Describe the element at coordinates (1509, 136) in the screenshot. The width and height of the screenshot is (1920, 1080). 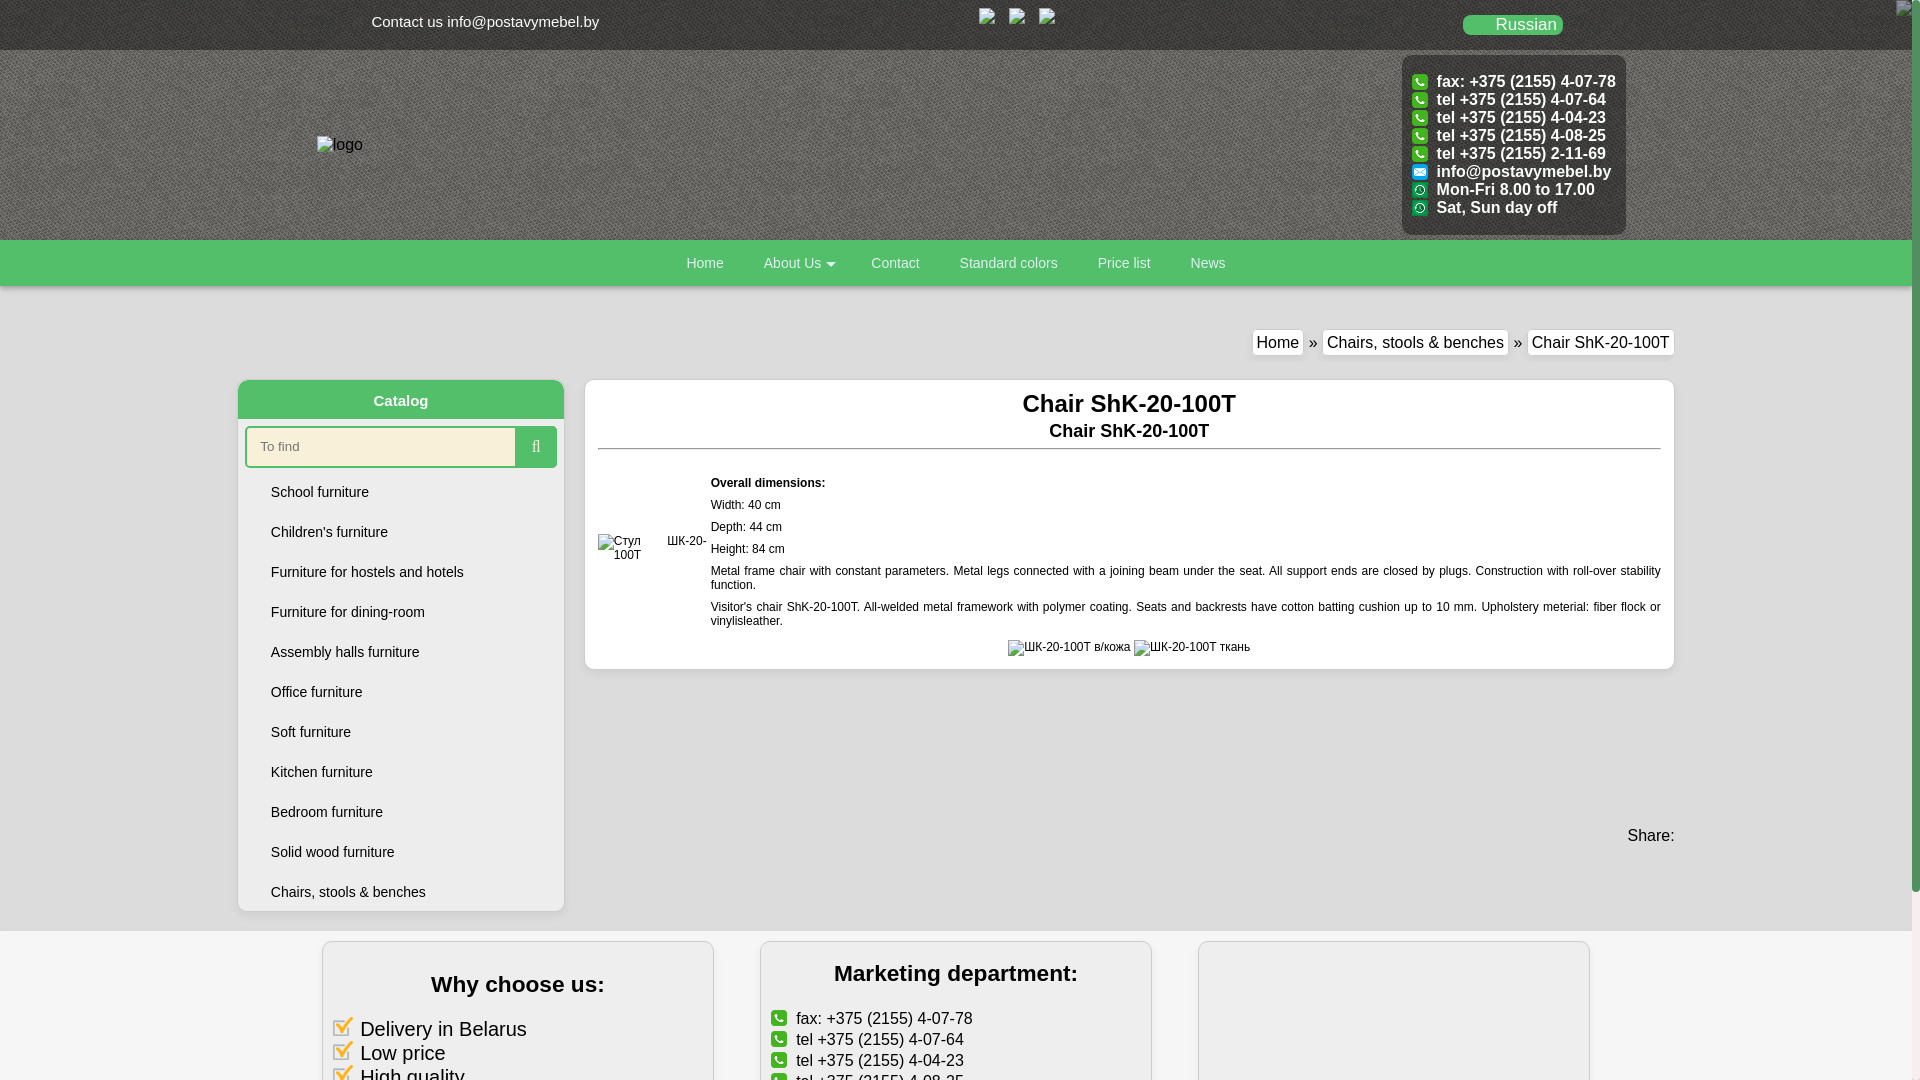
I see `tel +375 (2155) 4-08-25` at that location.